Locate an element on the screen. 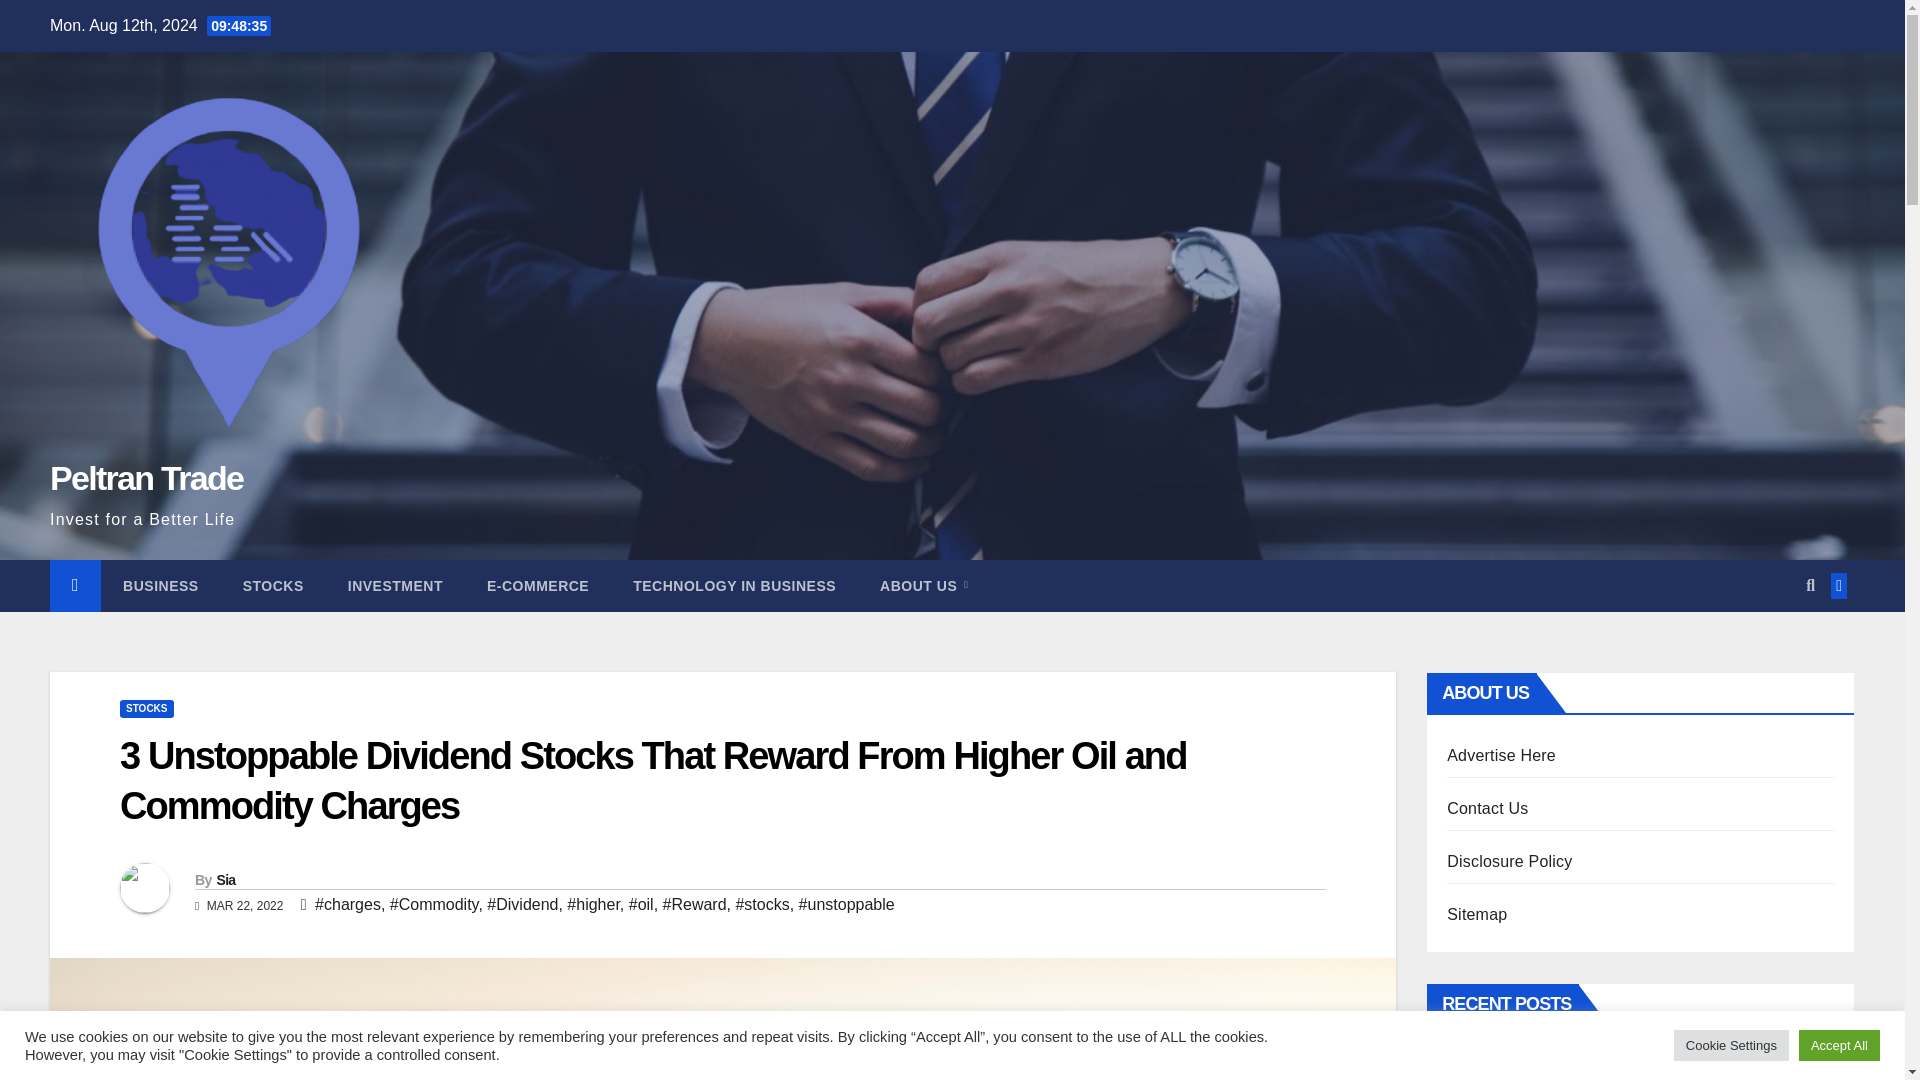 The width and height of the screenshot is (1920, 1080). STOCKS is located at coordinates (146, 708).